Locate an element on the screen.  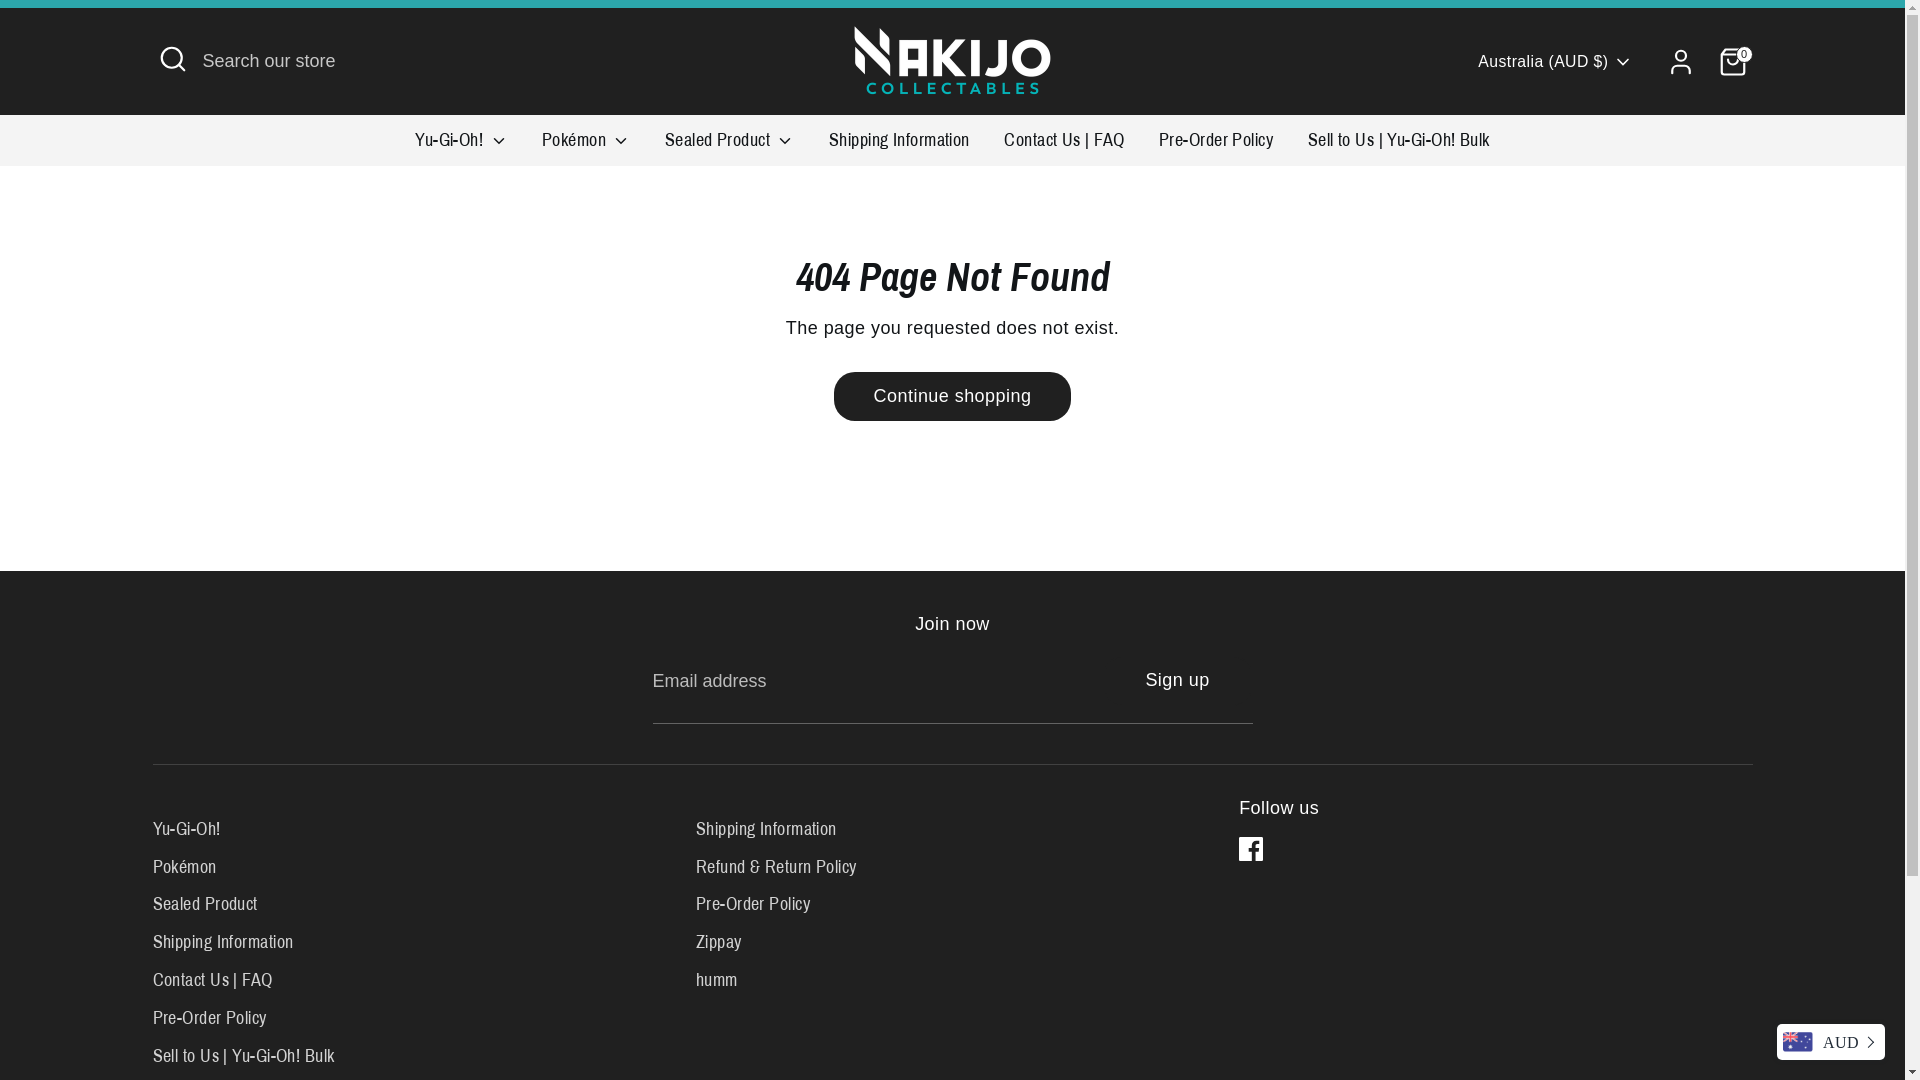
Sign up is located at coordinates (1178, 680).